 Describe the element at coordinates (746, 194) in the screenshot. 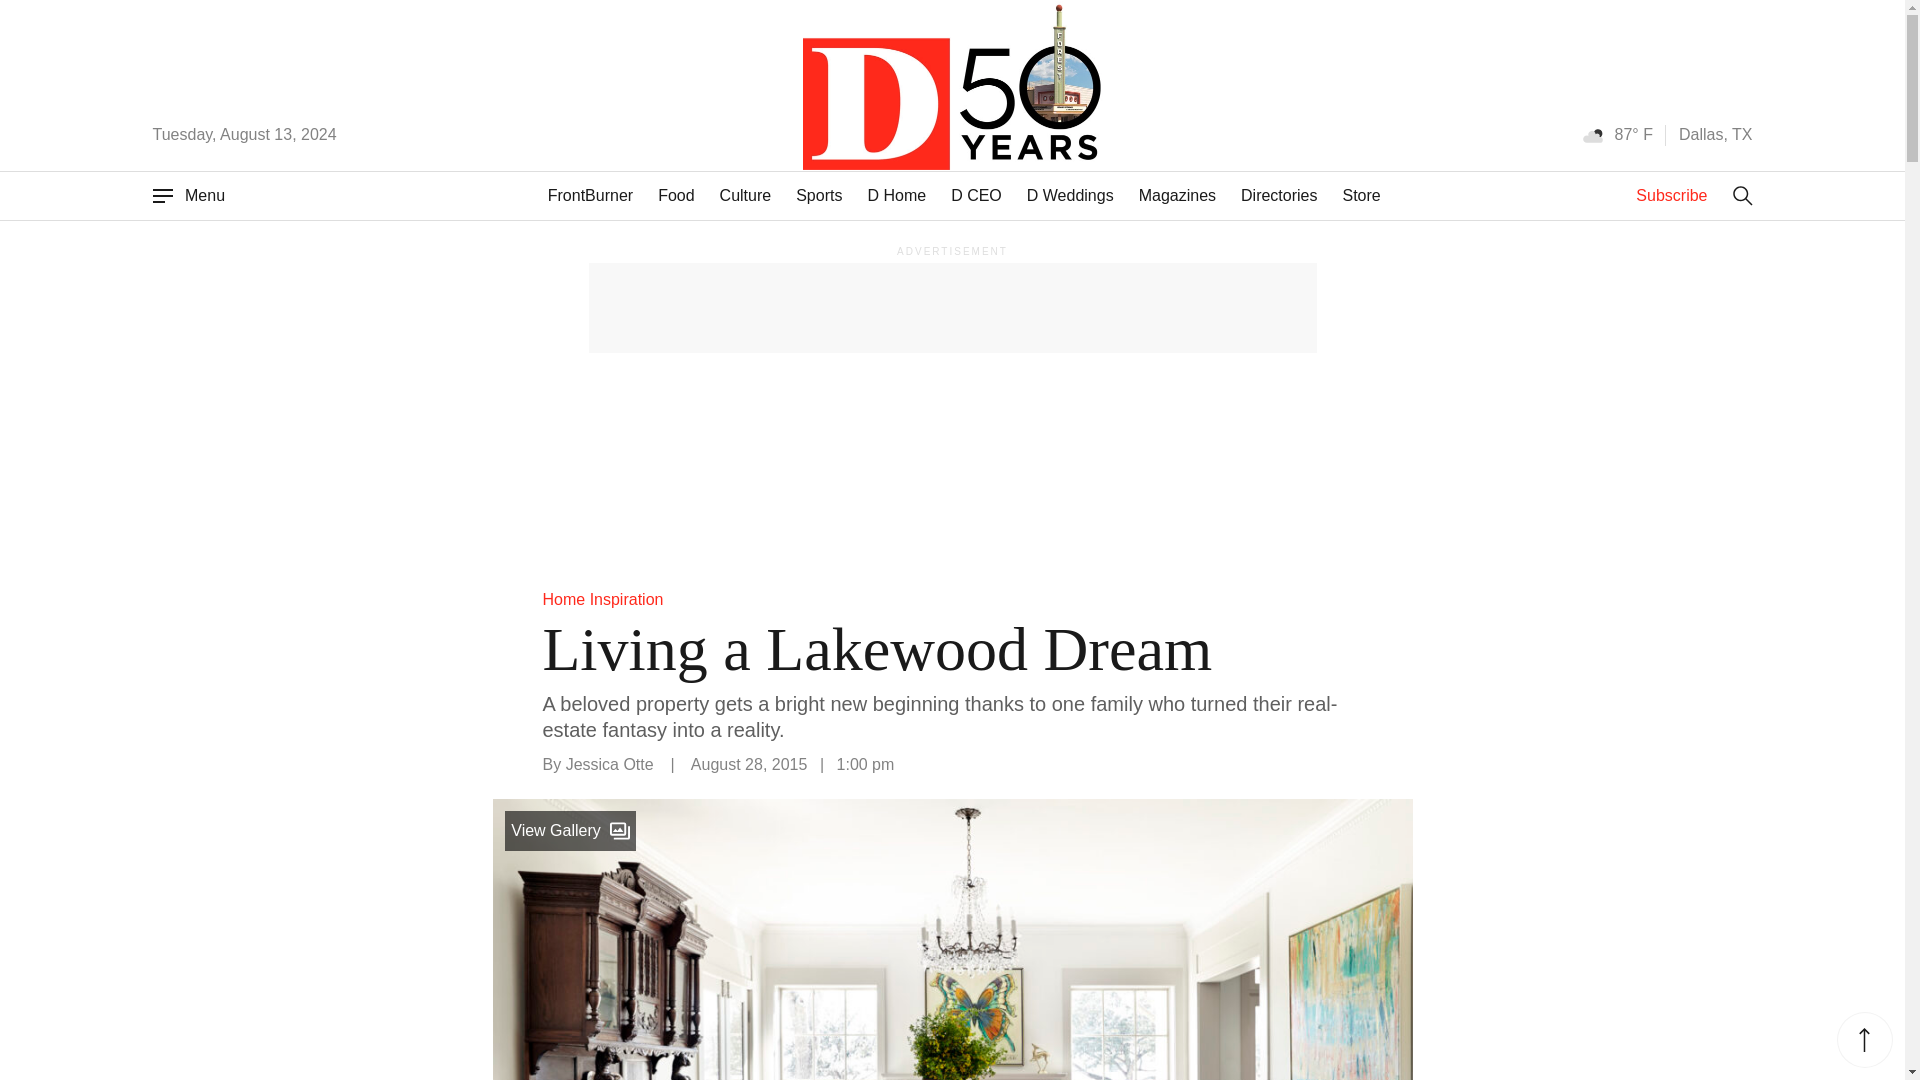

I see `Culture` at that location.